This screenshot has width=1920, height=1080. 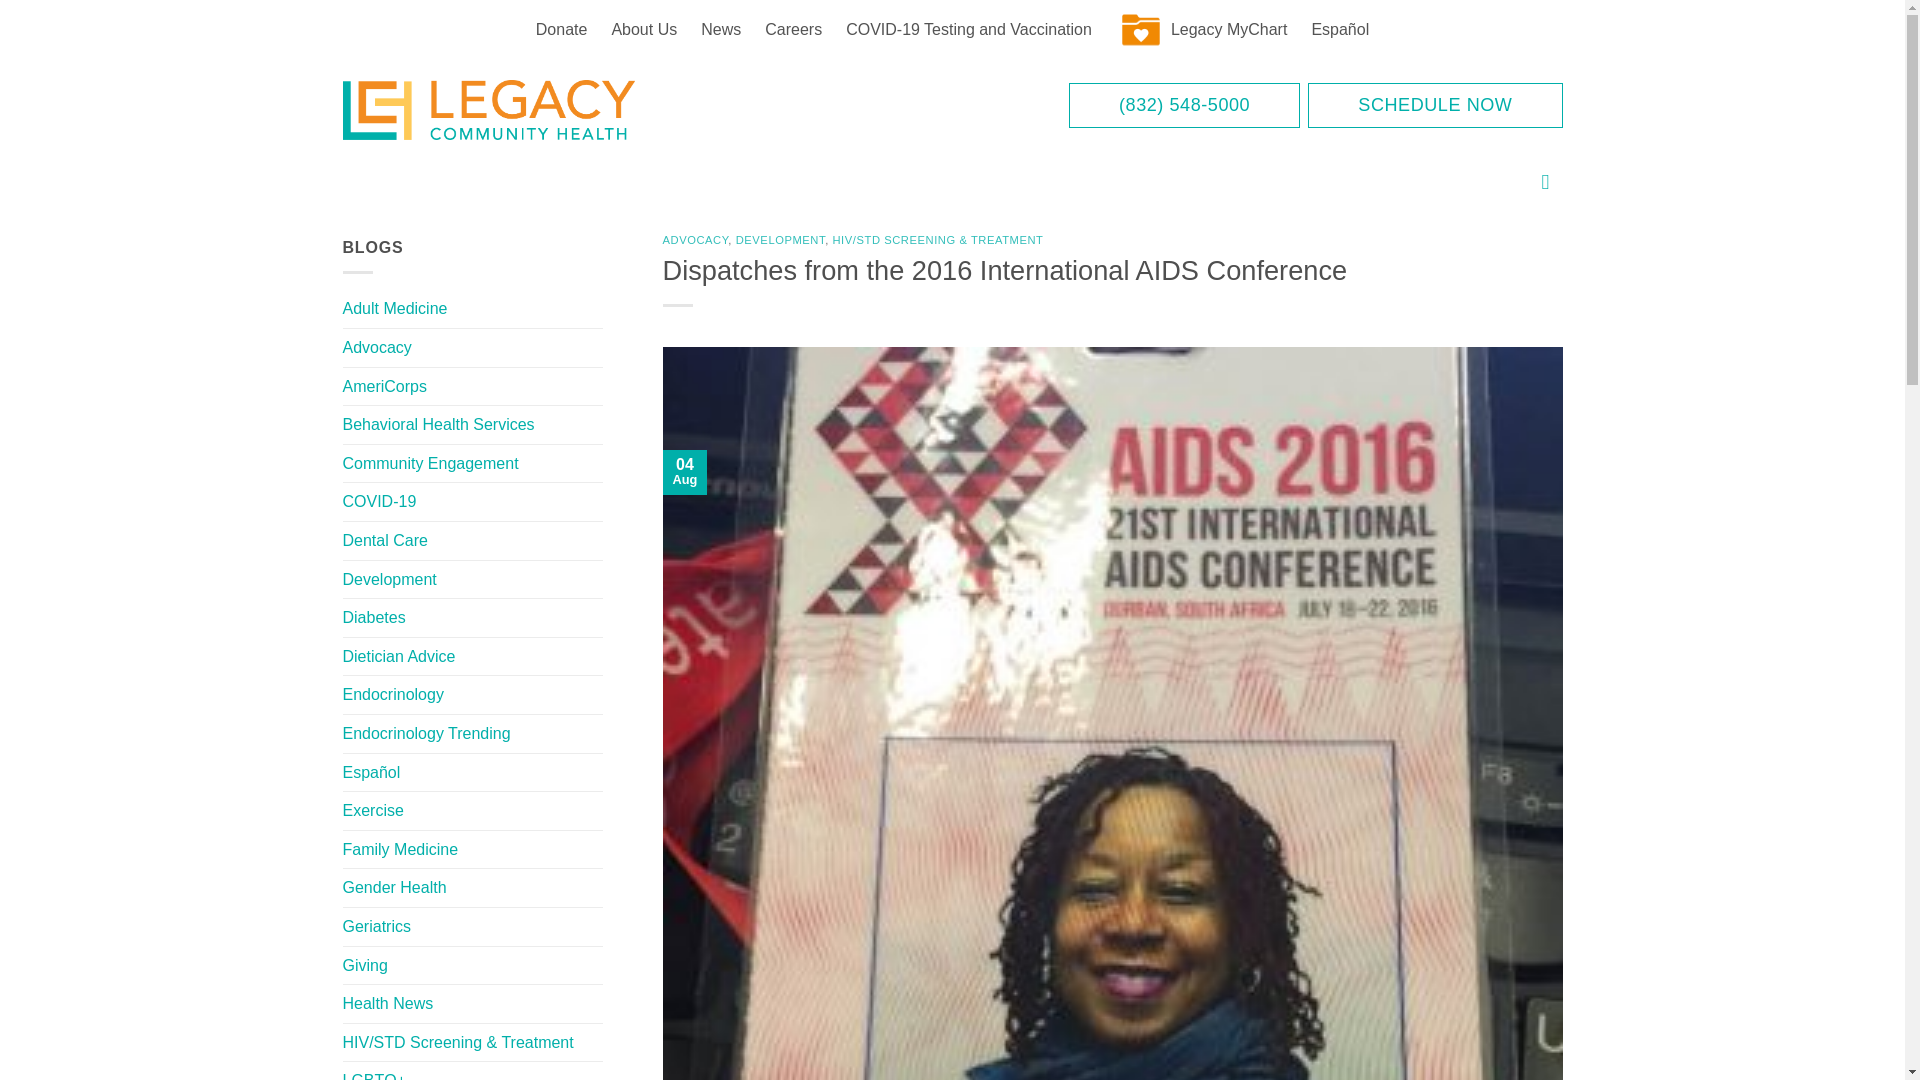 I want to click on About Us, so click(x=644, y=30).